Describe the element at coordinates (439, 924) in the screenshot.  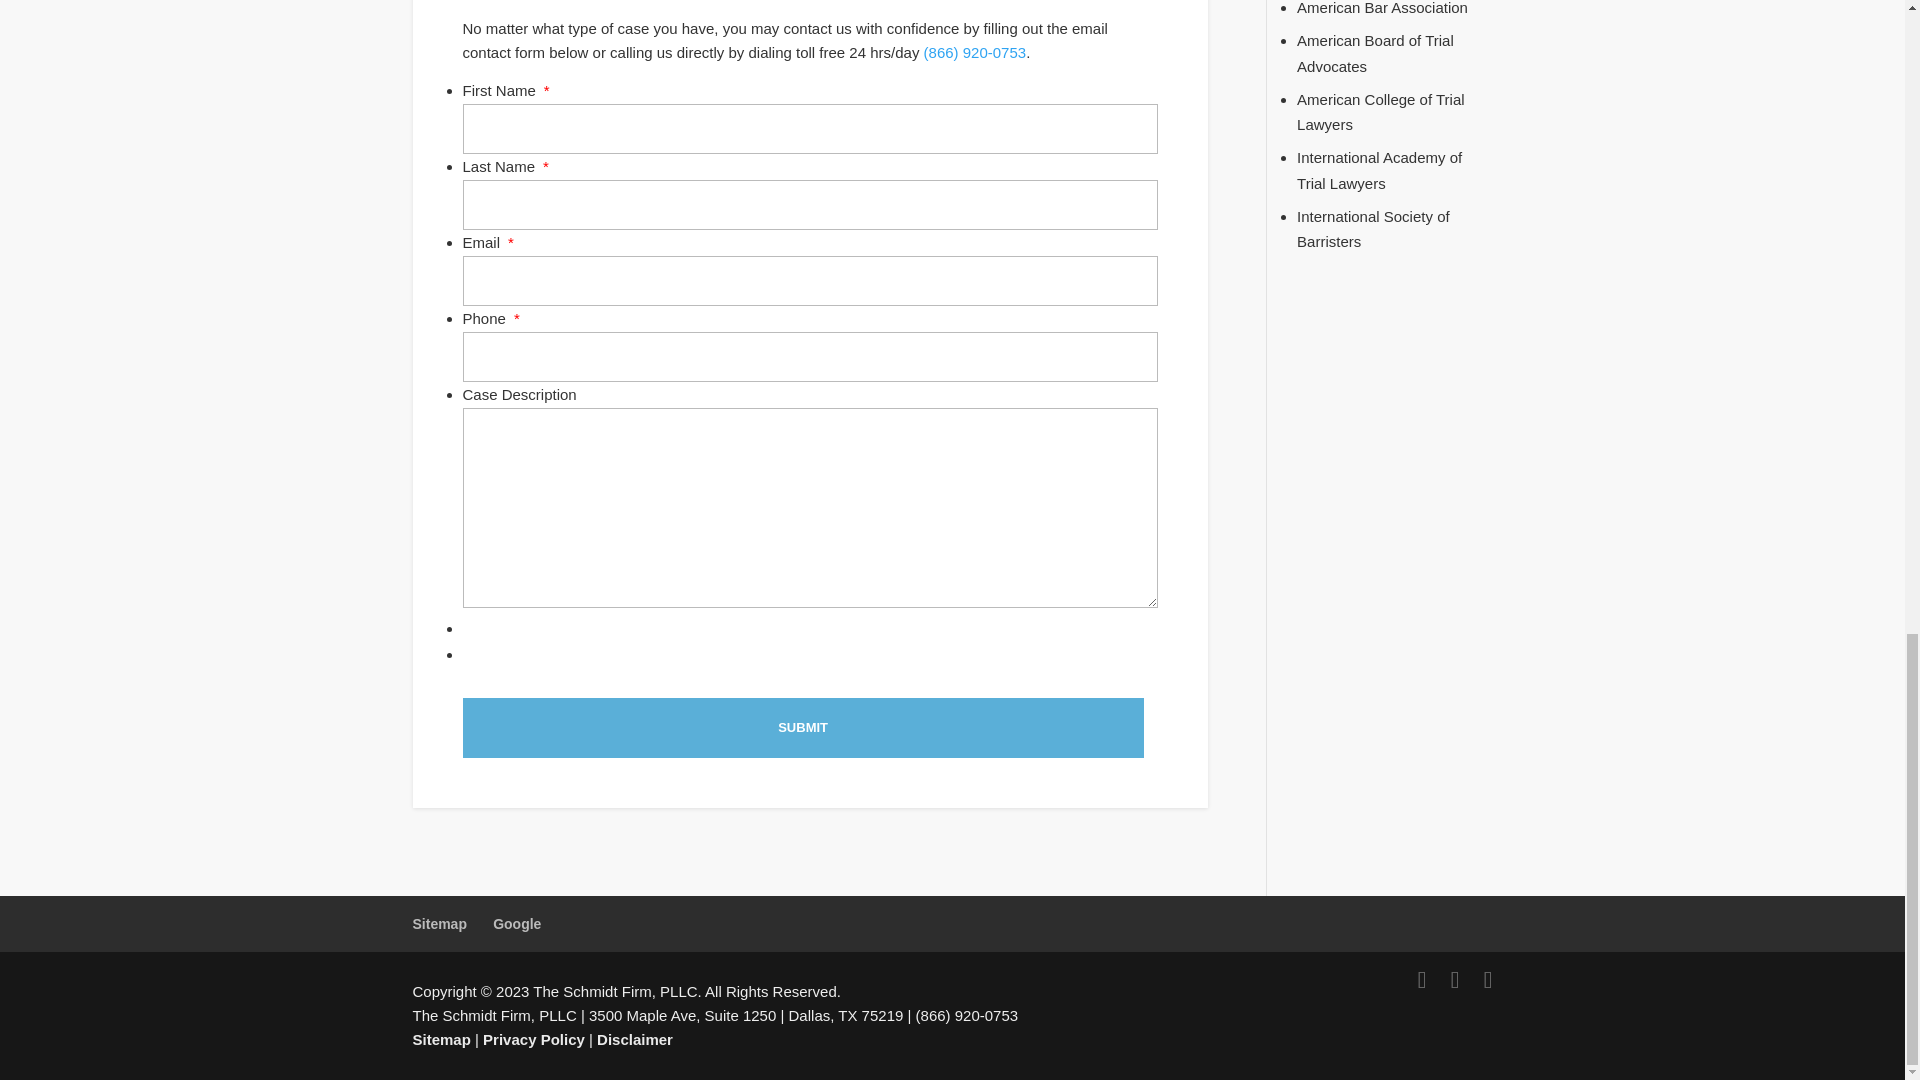
I see `Sitemap` at that location.